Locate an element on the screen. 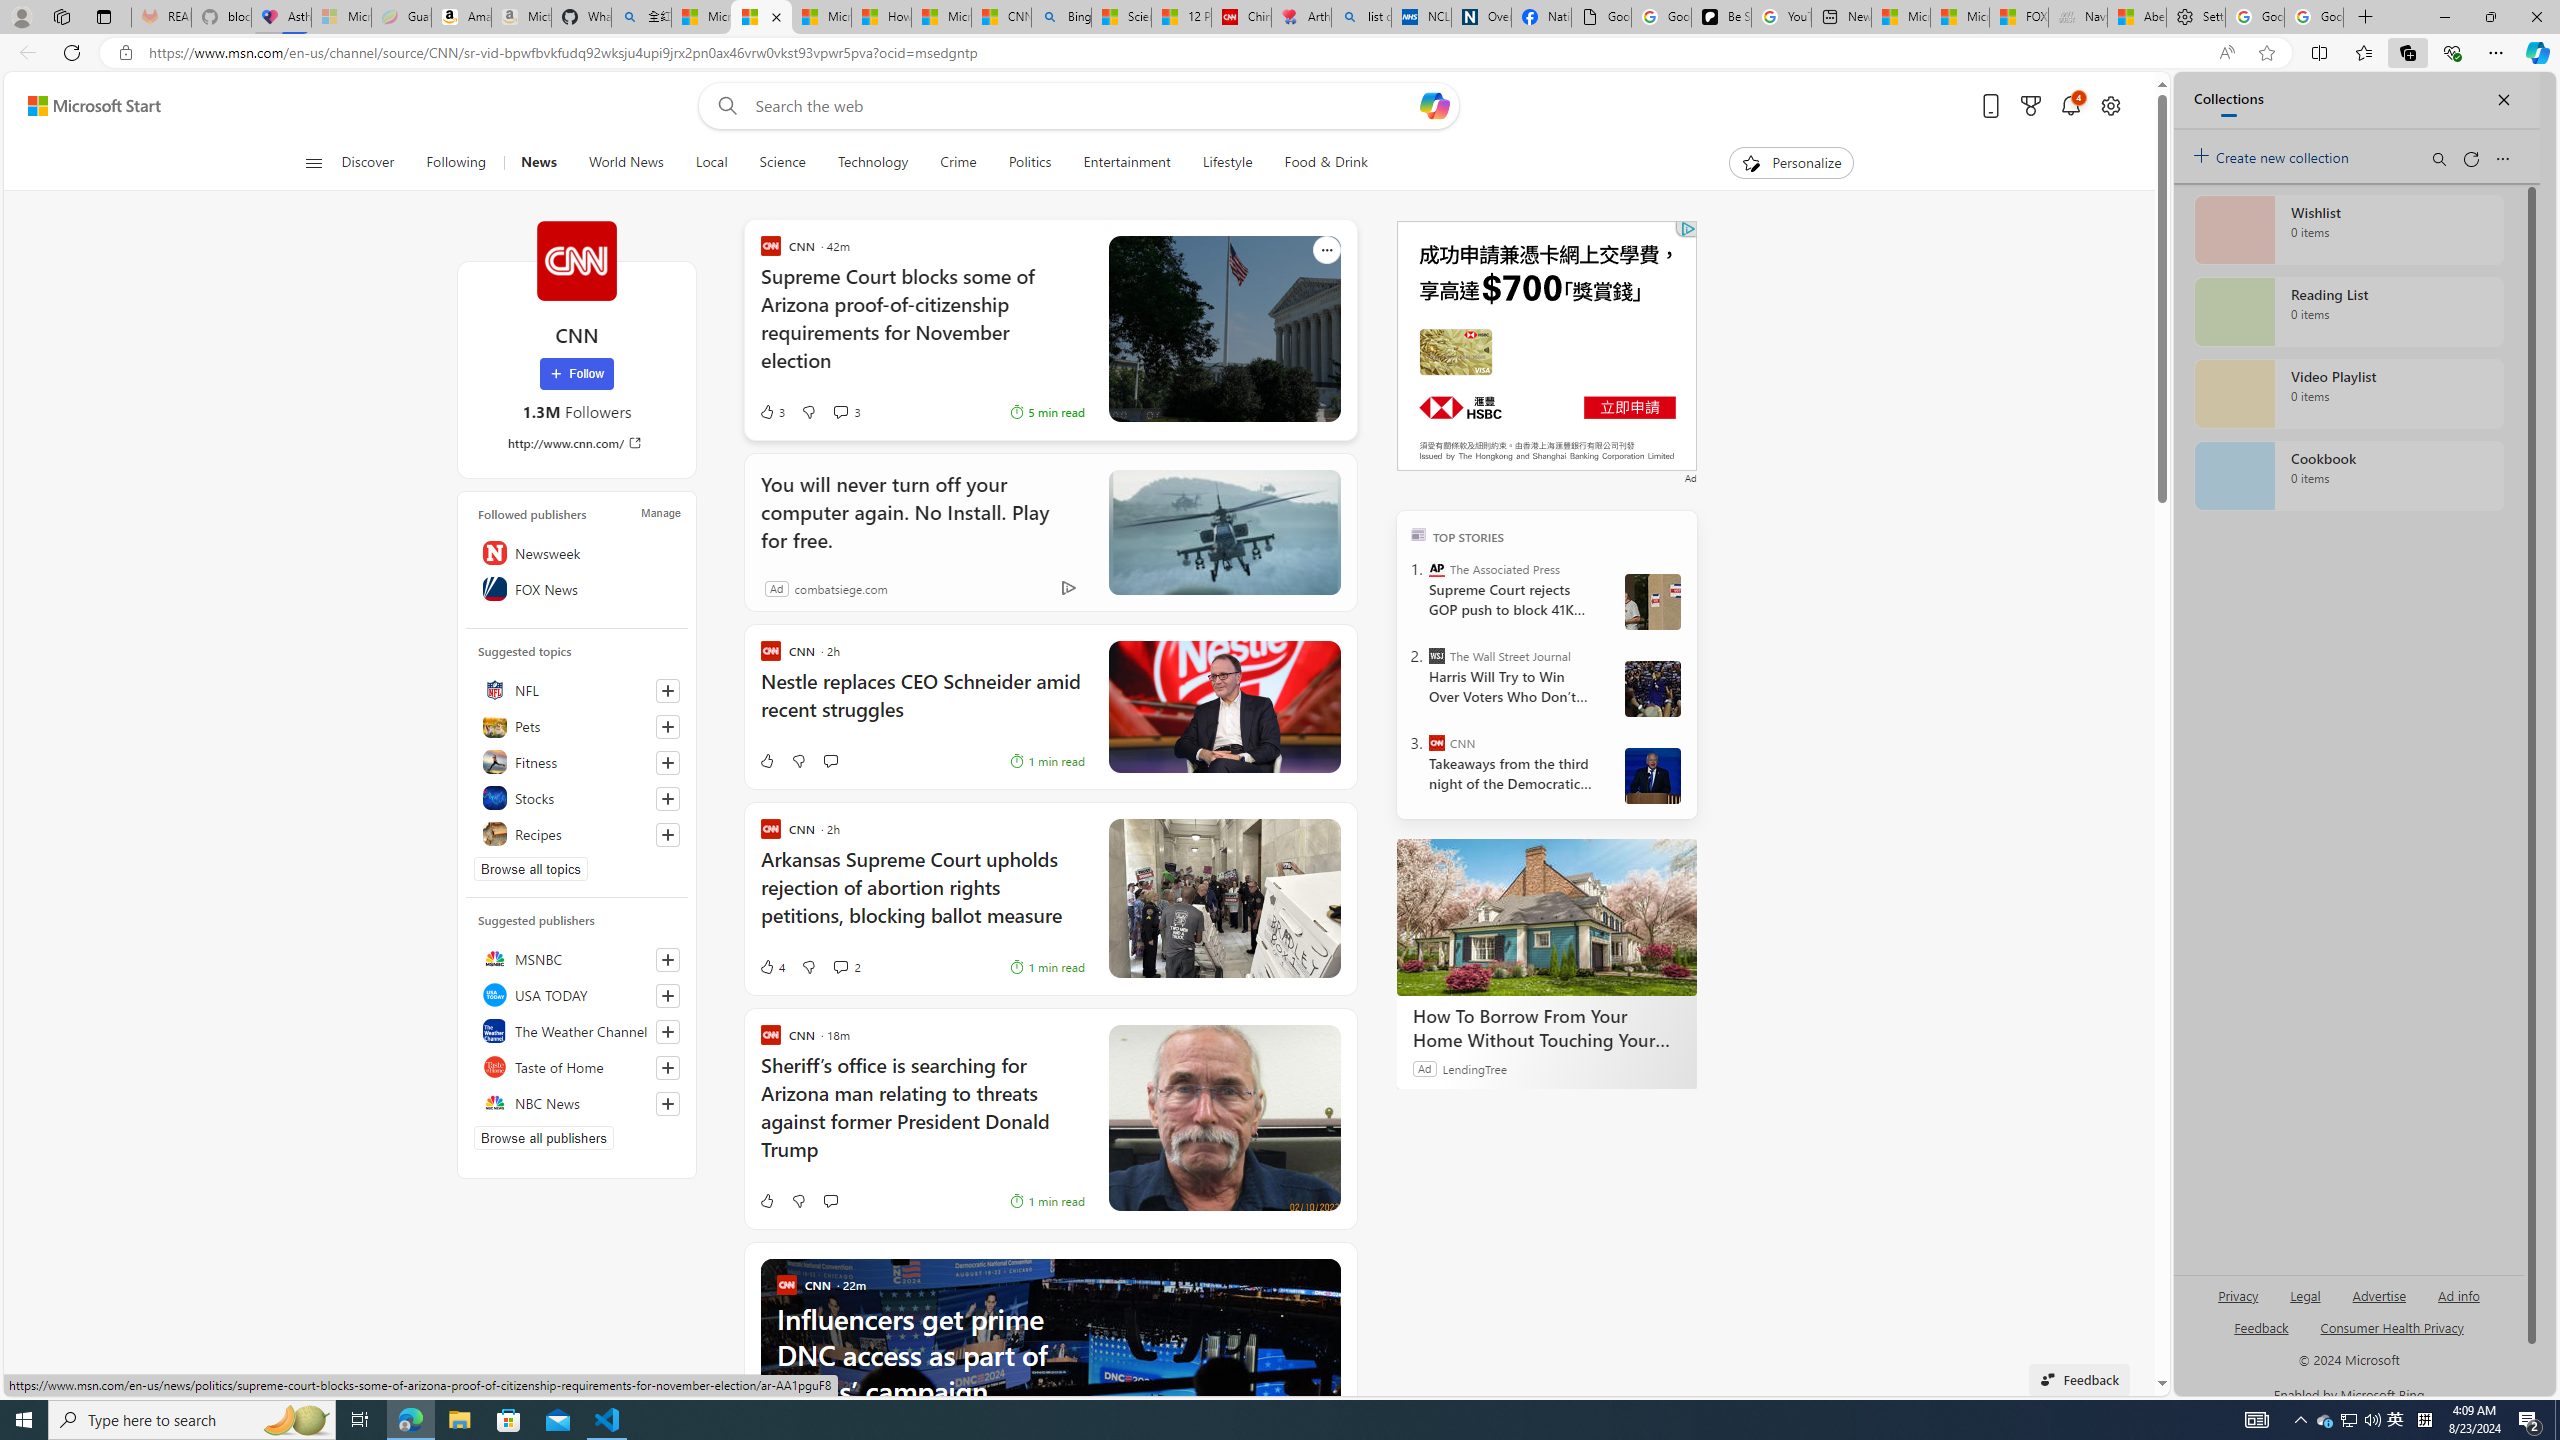  Google Analytics Opt-out Browser Add-on Download Page is located at coordinates (1602, 17).